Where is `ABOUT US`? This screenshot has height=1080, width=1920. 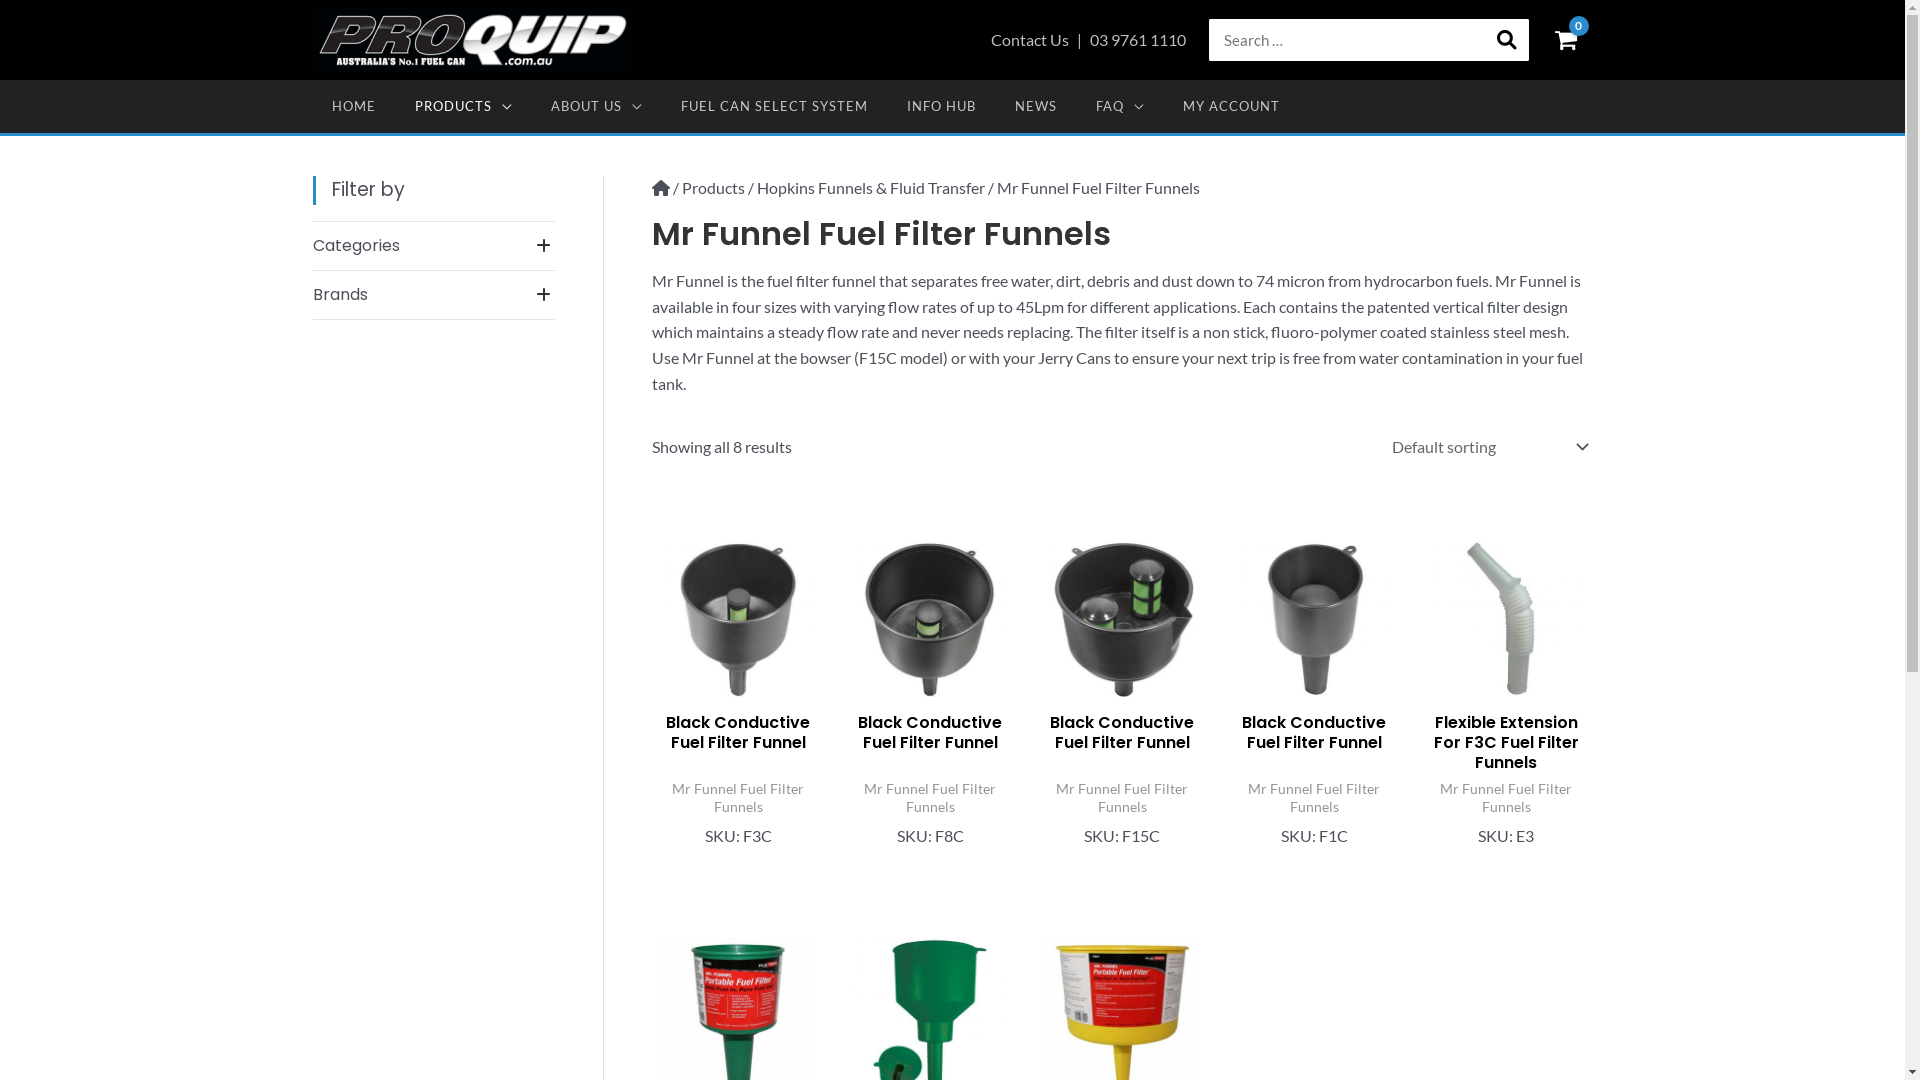 ABOUT US is located at coordinates (597, 106).